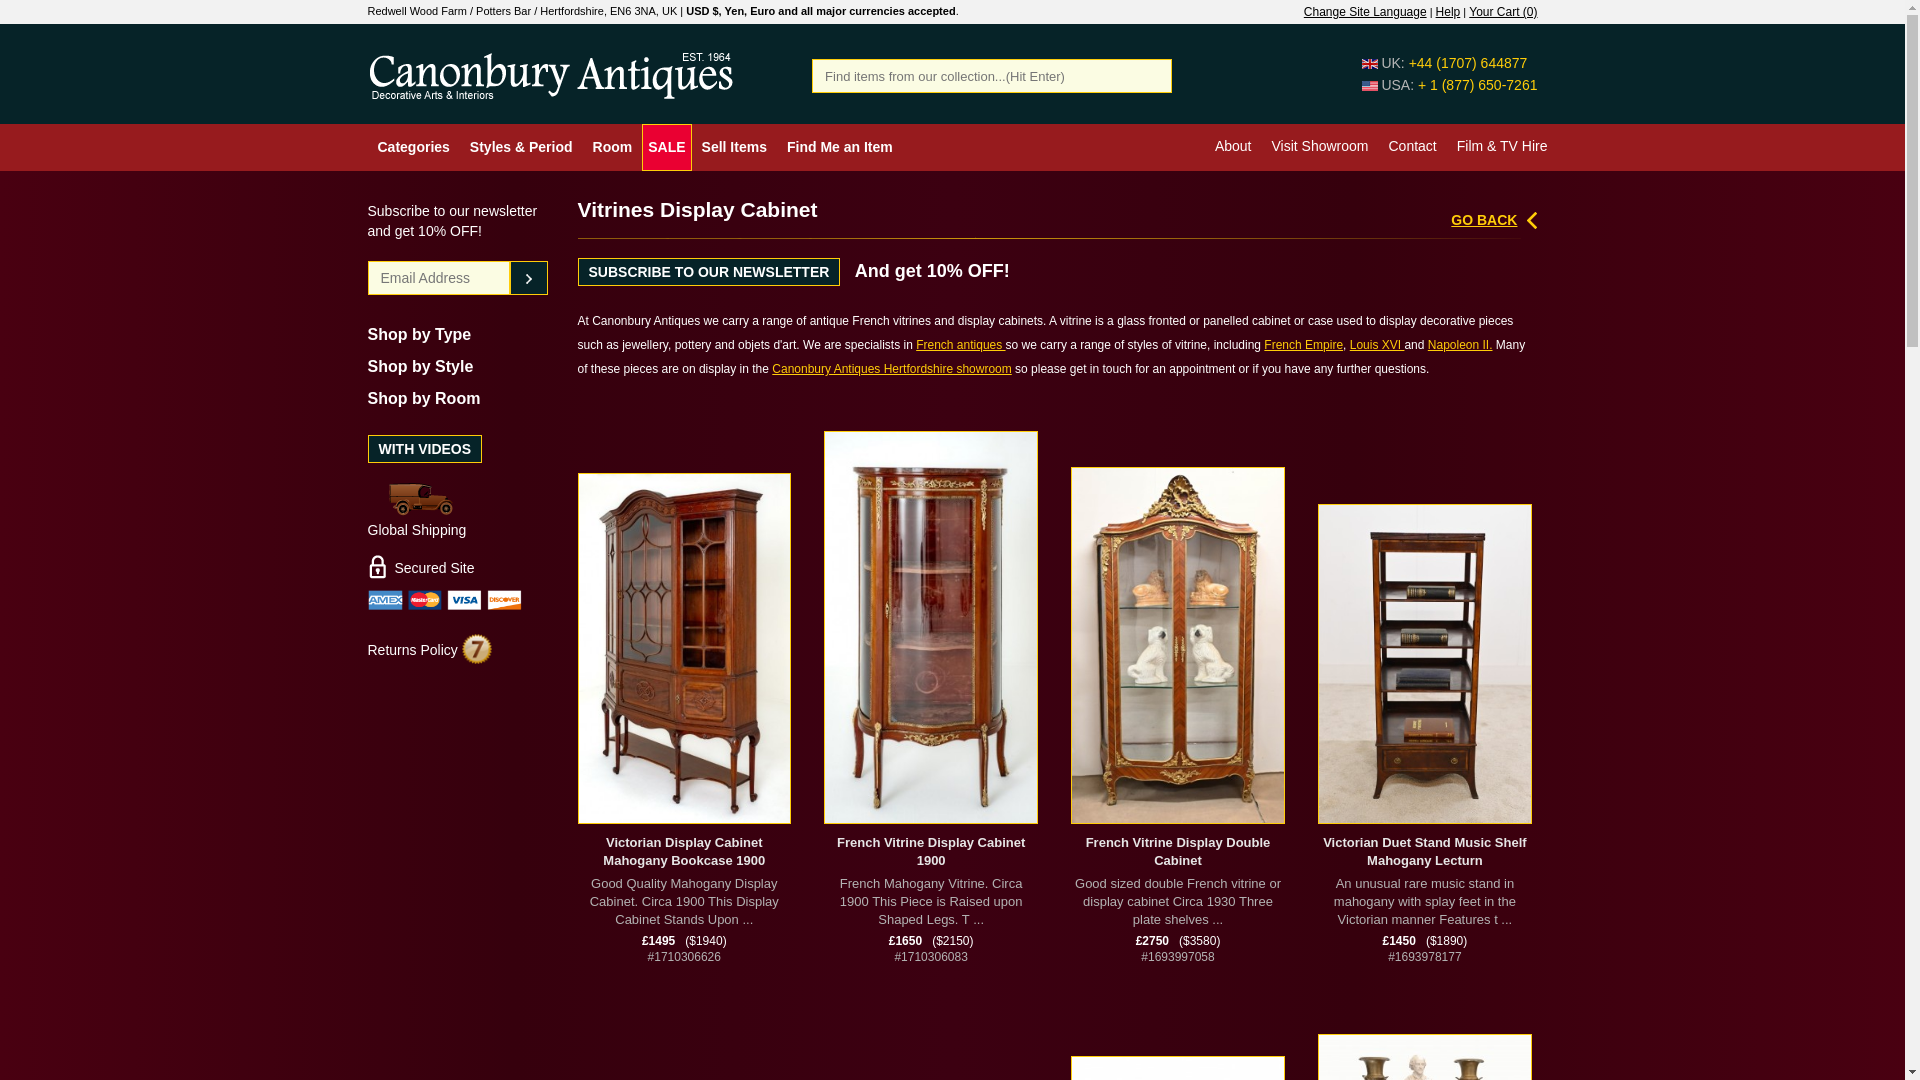 Image resolution: width=1920 pixels, height=1080 pixels. What do you see at coordinates (1448, 12) in the screenshot?
I see `Help` at bounding box center [1448, 12].